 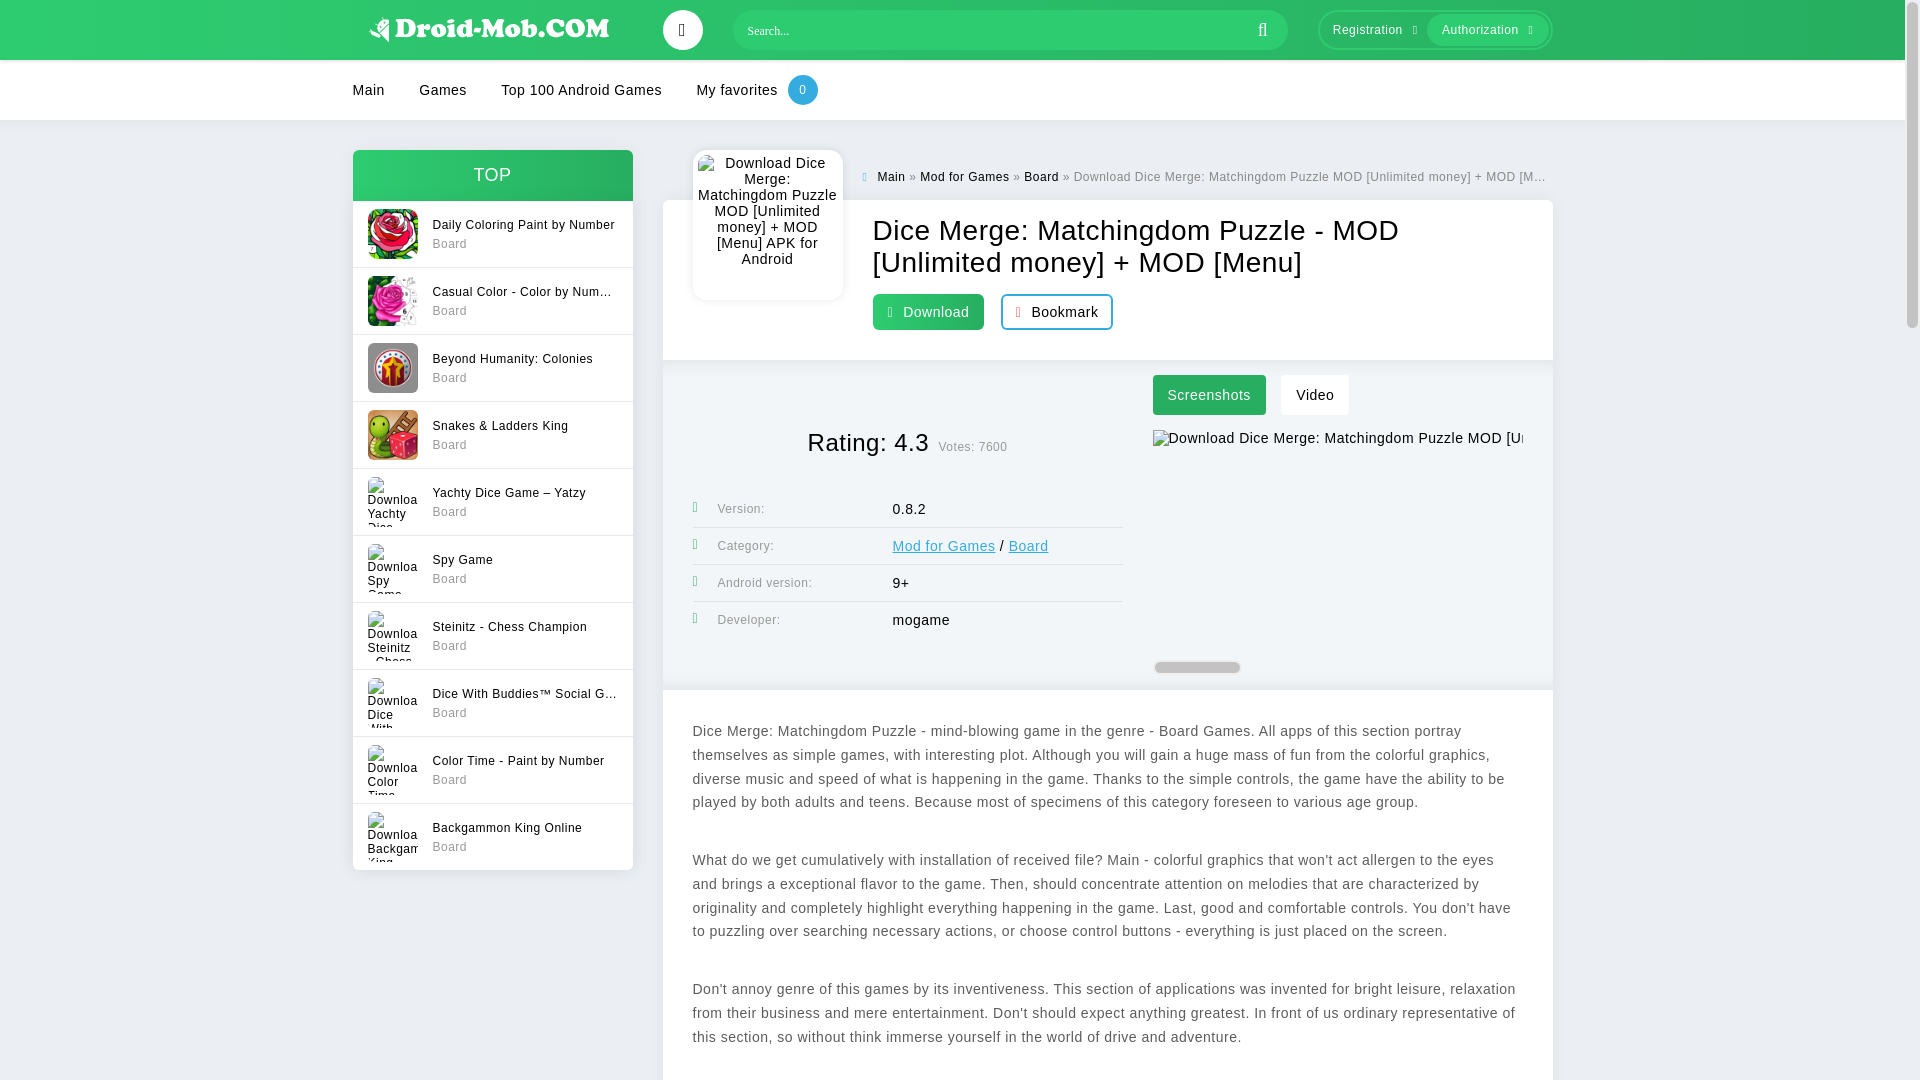 I want to click on Mod for Games, so click(x=491, y=366).